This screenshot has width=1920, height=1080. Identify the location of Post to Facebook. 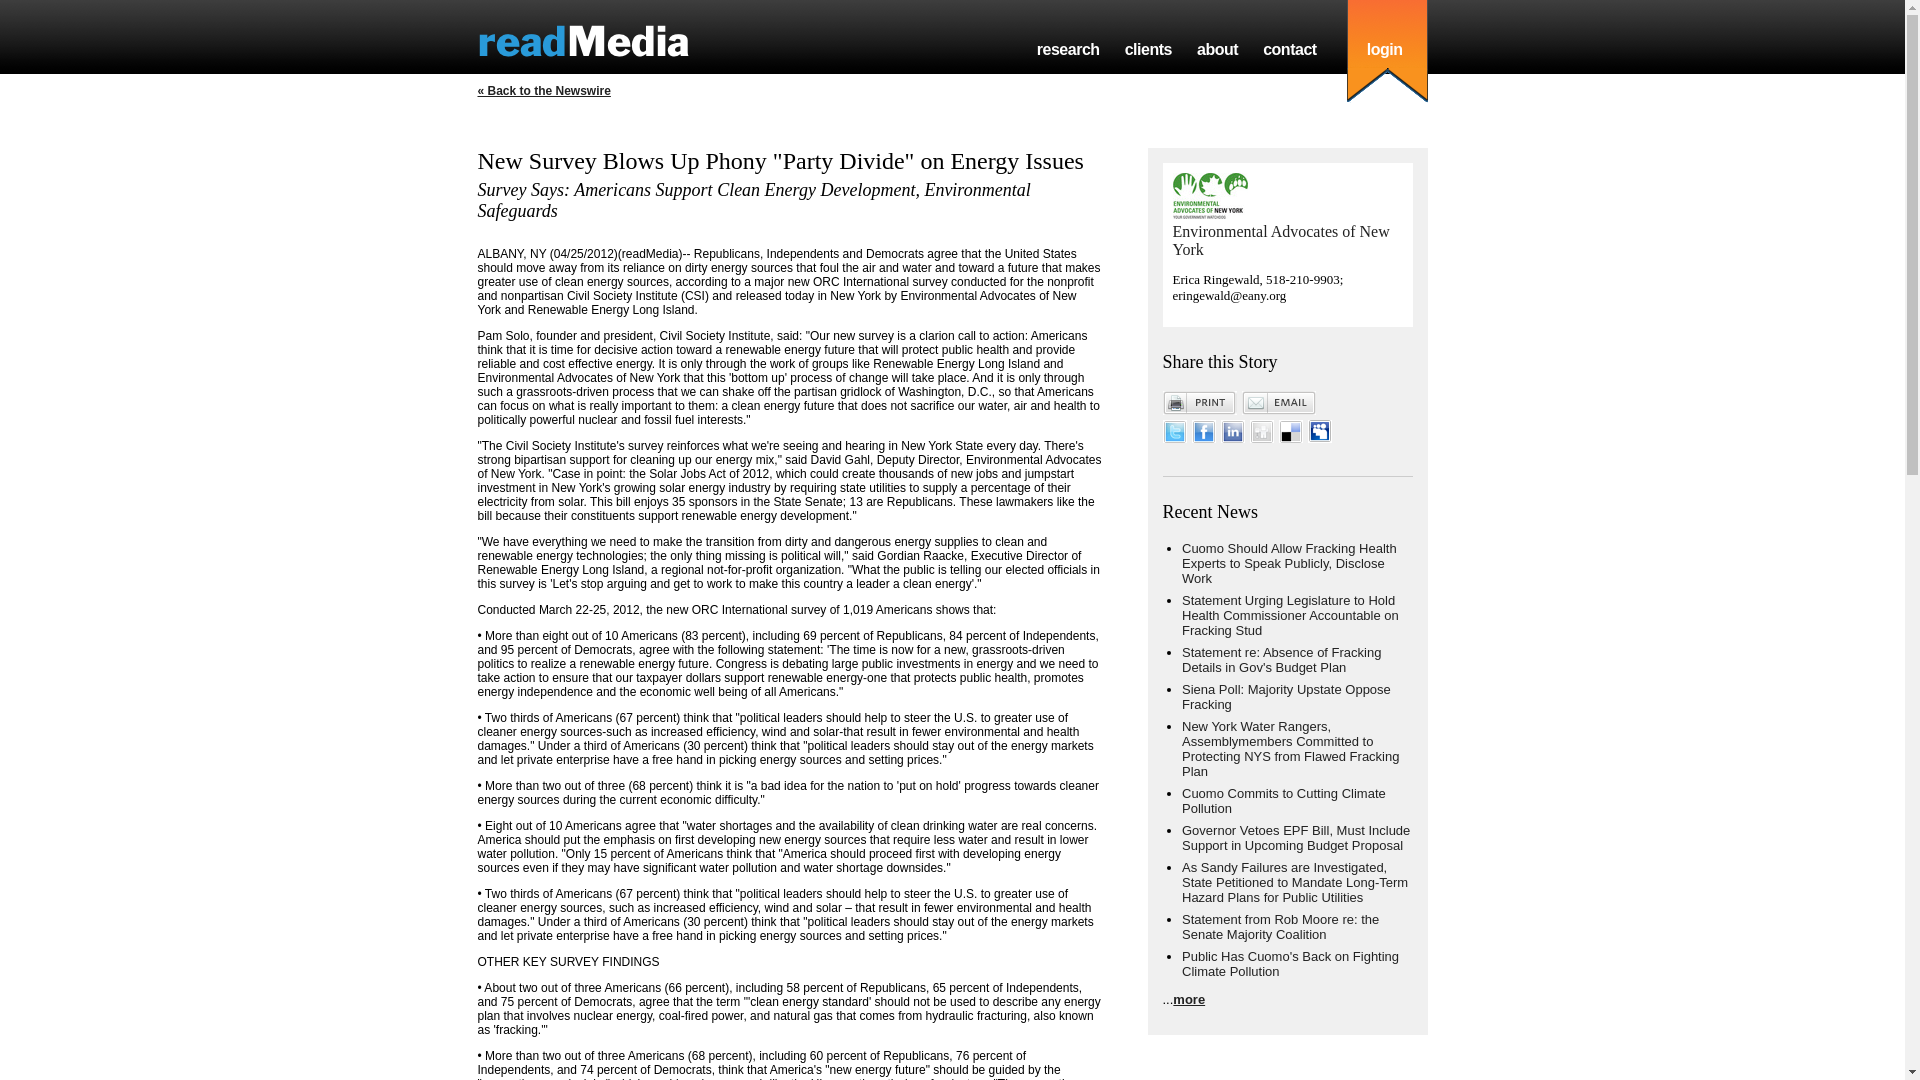
(1204, 438).